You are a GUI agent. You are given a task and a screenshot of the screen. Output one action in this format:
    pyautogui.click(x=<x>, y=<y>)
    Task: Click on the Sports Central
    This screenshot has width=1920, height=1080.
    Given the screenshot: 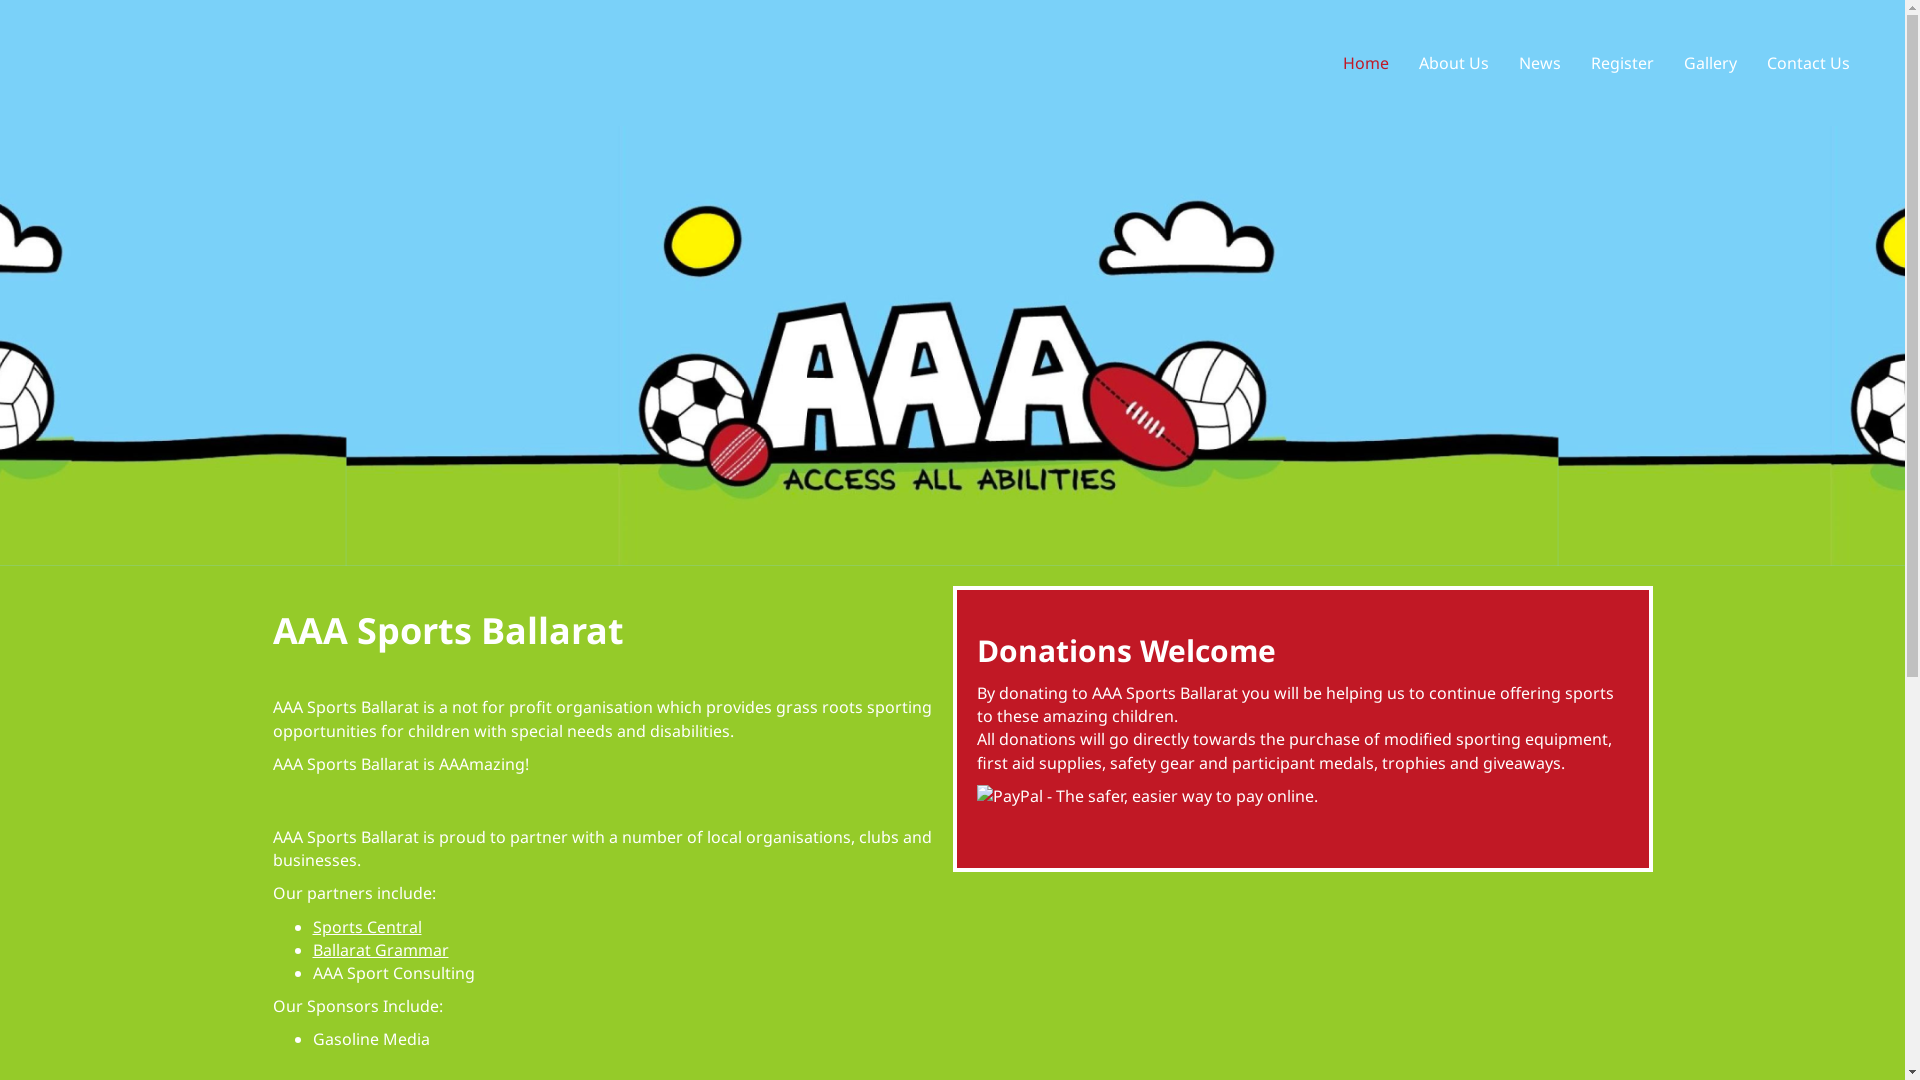 What is the action you would take?
    pyautogui.click(x=366, y=927)
    